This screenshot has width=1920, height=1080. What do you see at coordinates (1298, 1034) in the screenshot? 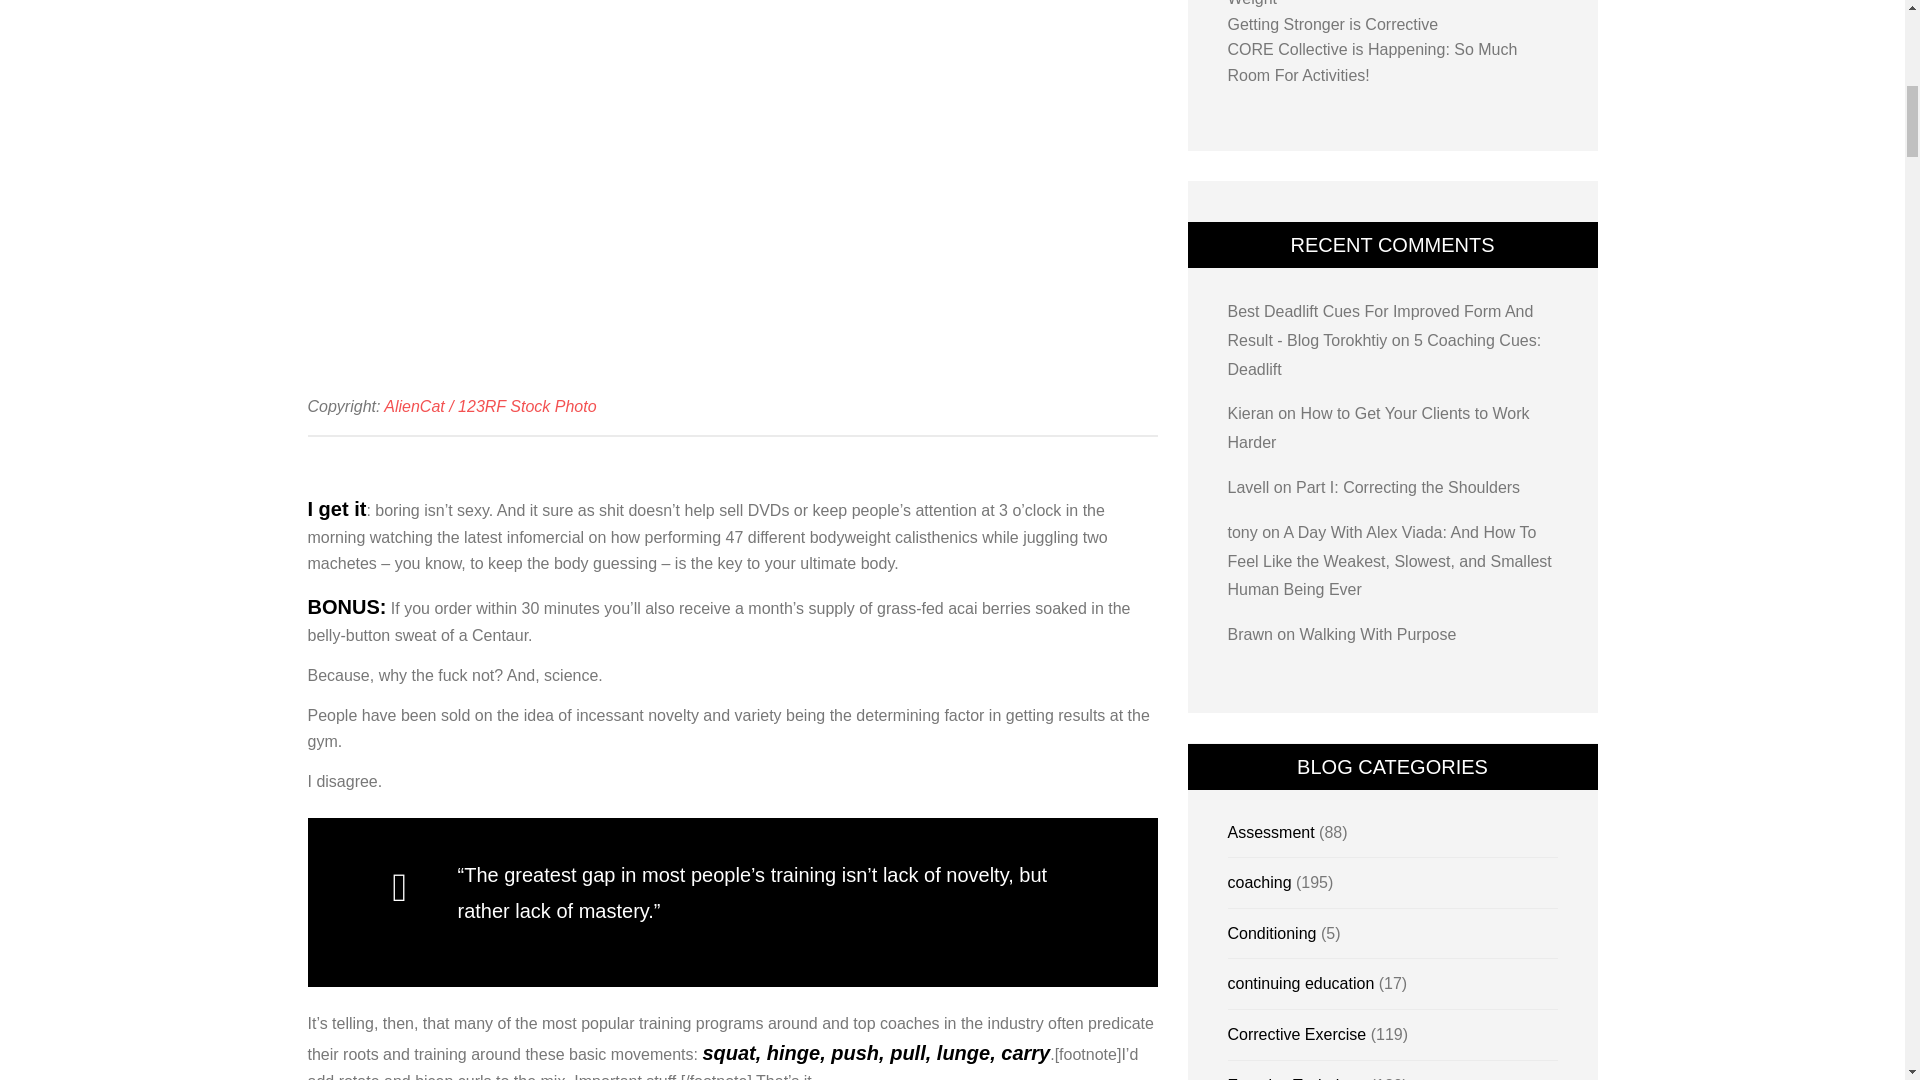
I see `Corrective Exercise` at bounding box center [1298, 1034].